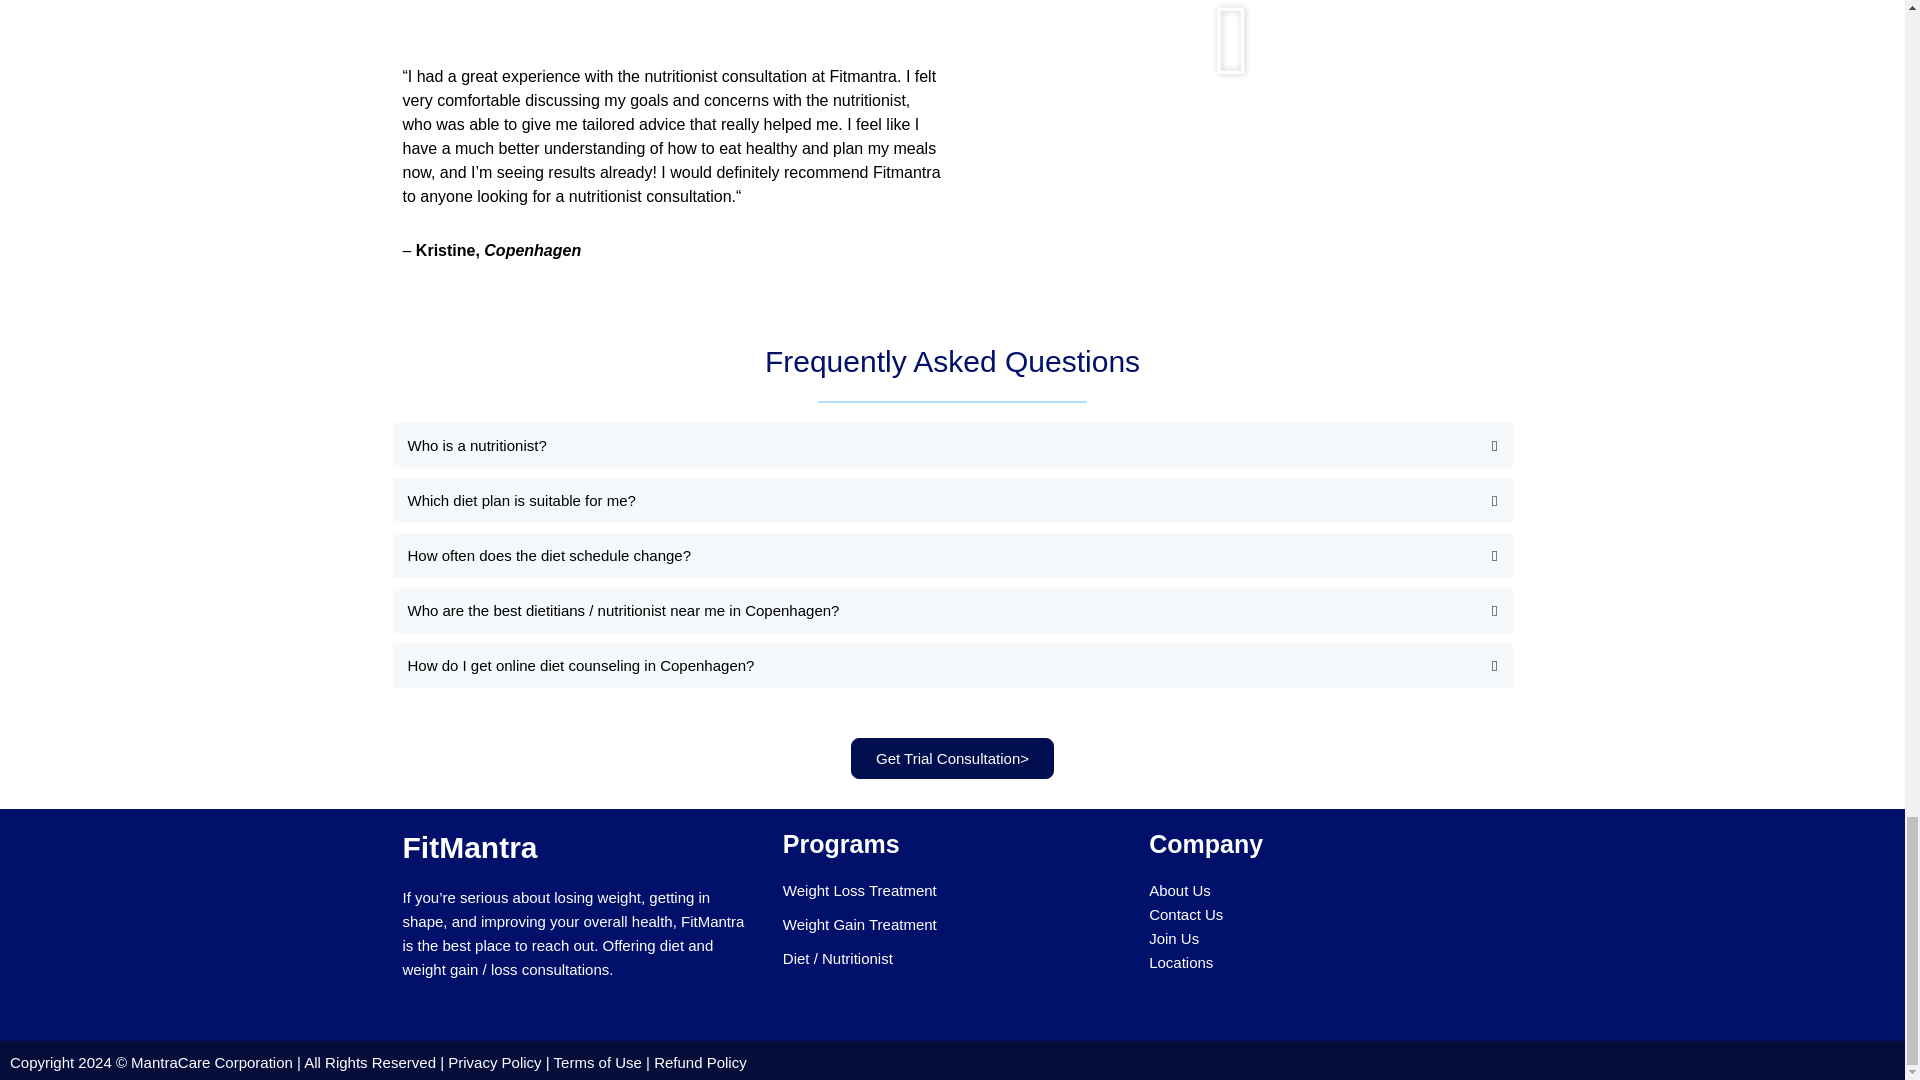  What do you see at coordinates (580, 664) in the screenshot?
I see `How do I get online diet counseling in Copenhagen?` at bounding box center [580, 664].